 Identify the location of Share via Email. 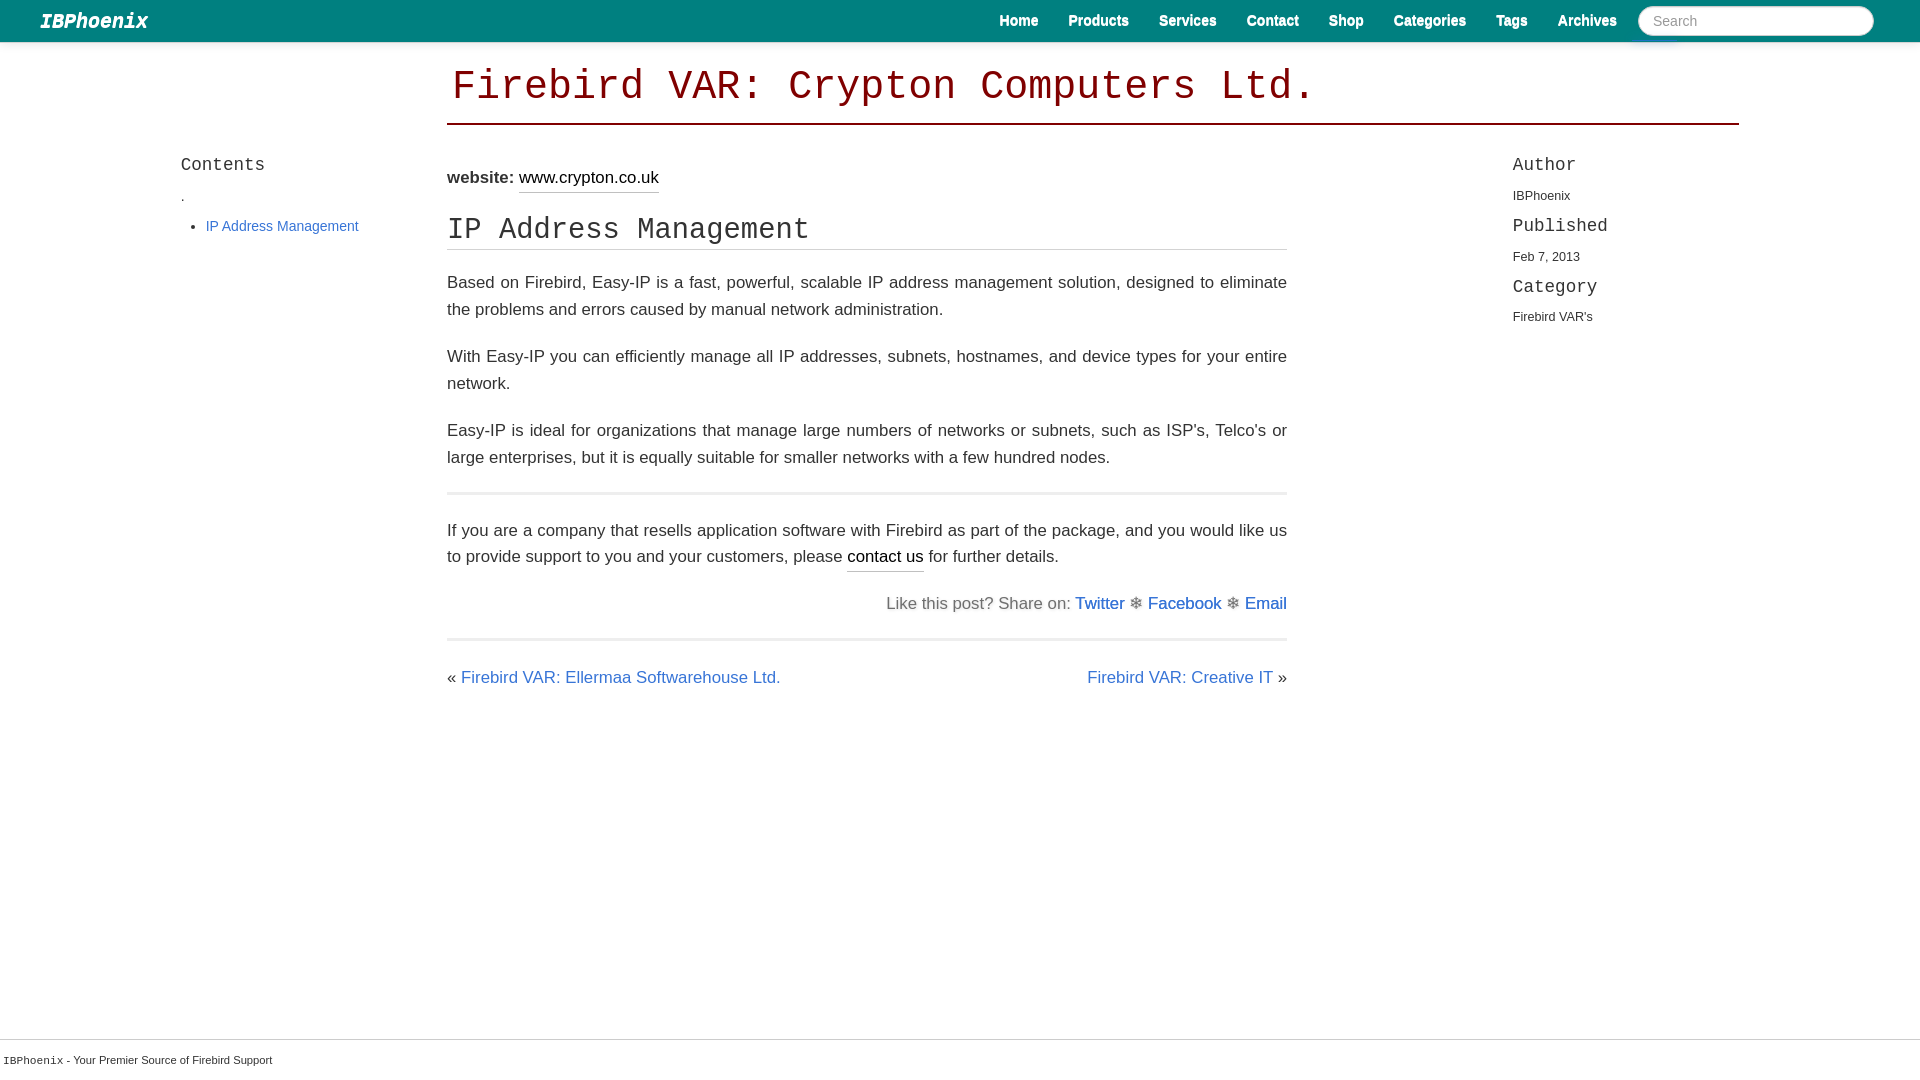
(1265, 604).